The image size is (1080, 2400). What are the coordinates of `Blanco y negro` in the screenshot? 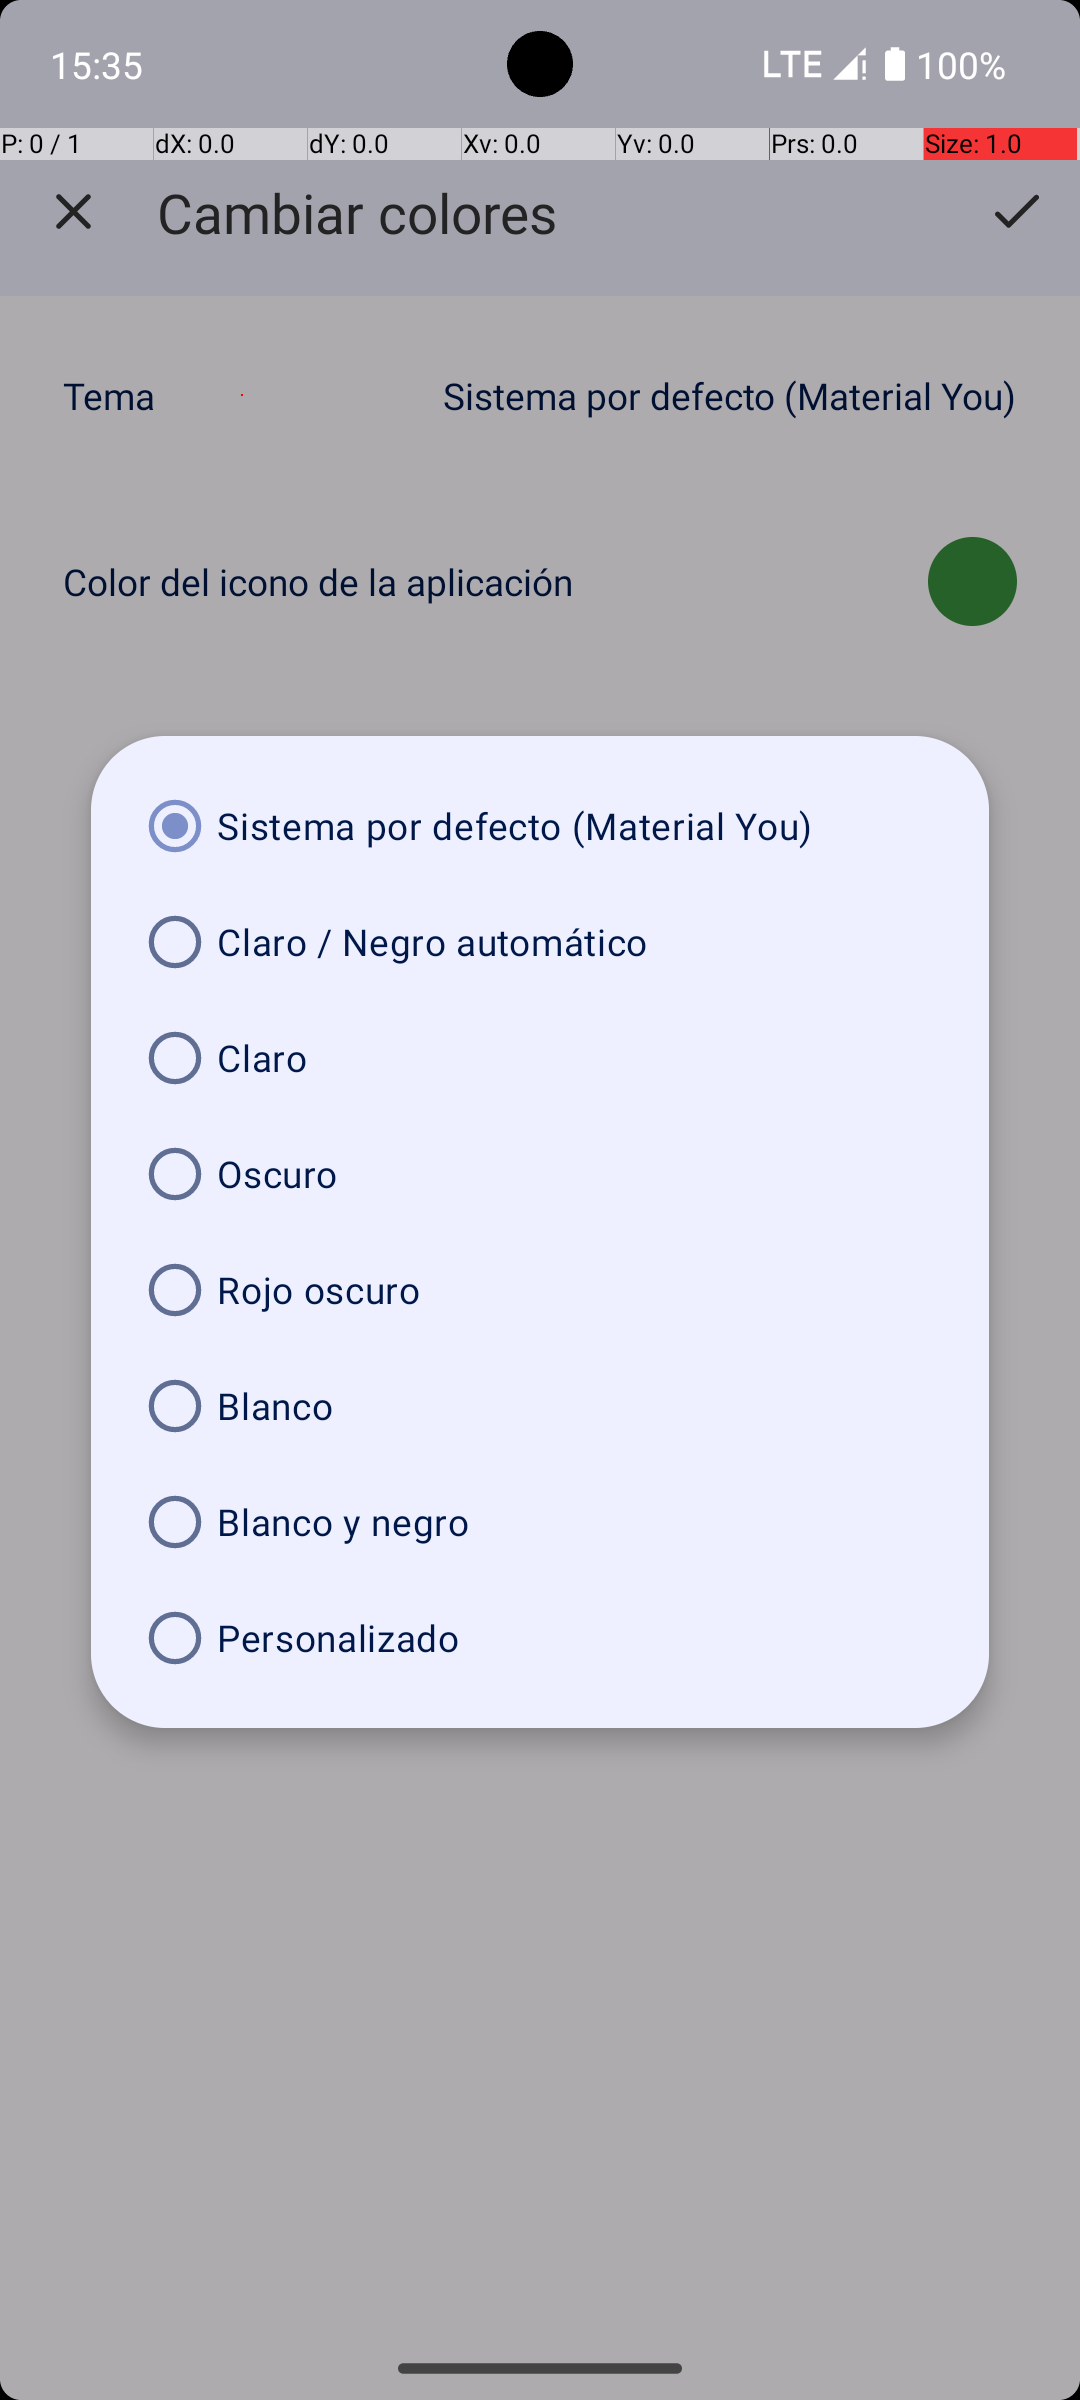 It's located at (540, 1522).